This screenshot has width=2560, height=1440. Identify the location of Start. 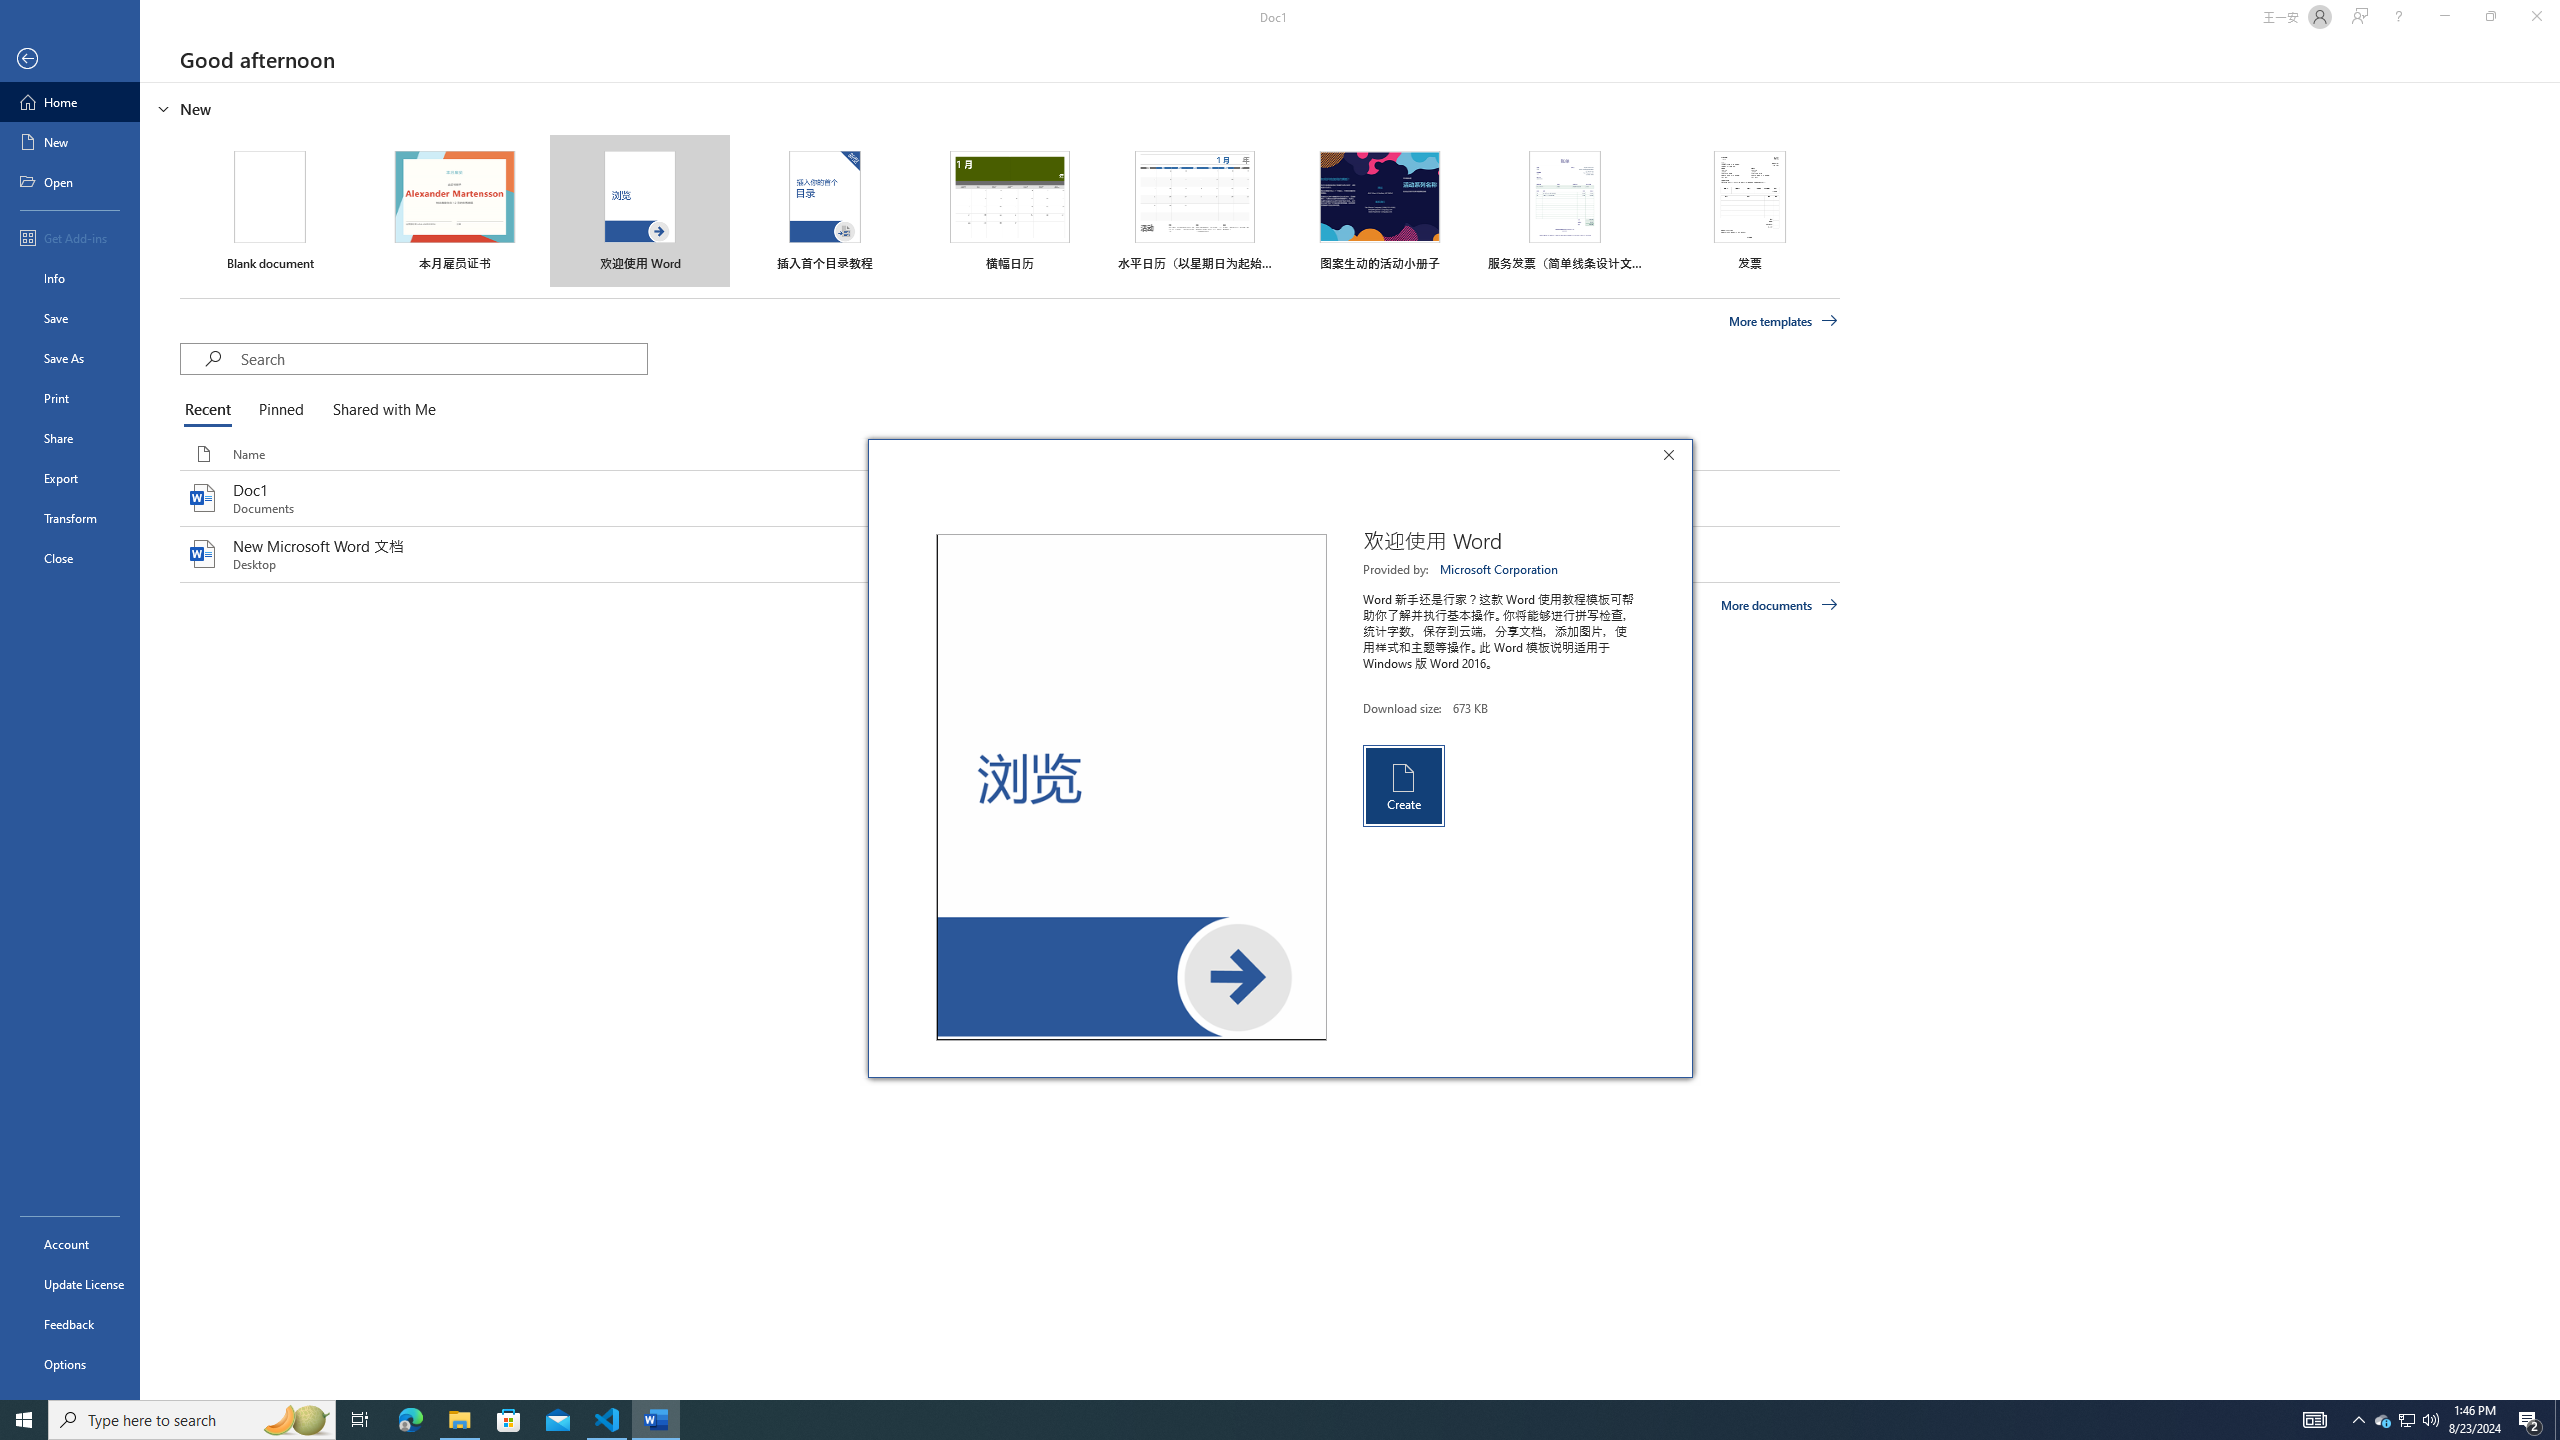
(2408, 1420).